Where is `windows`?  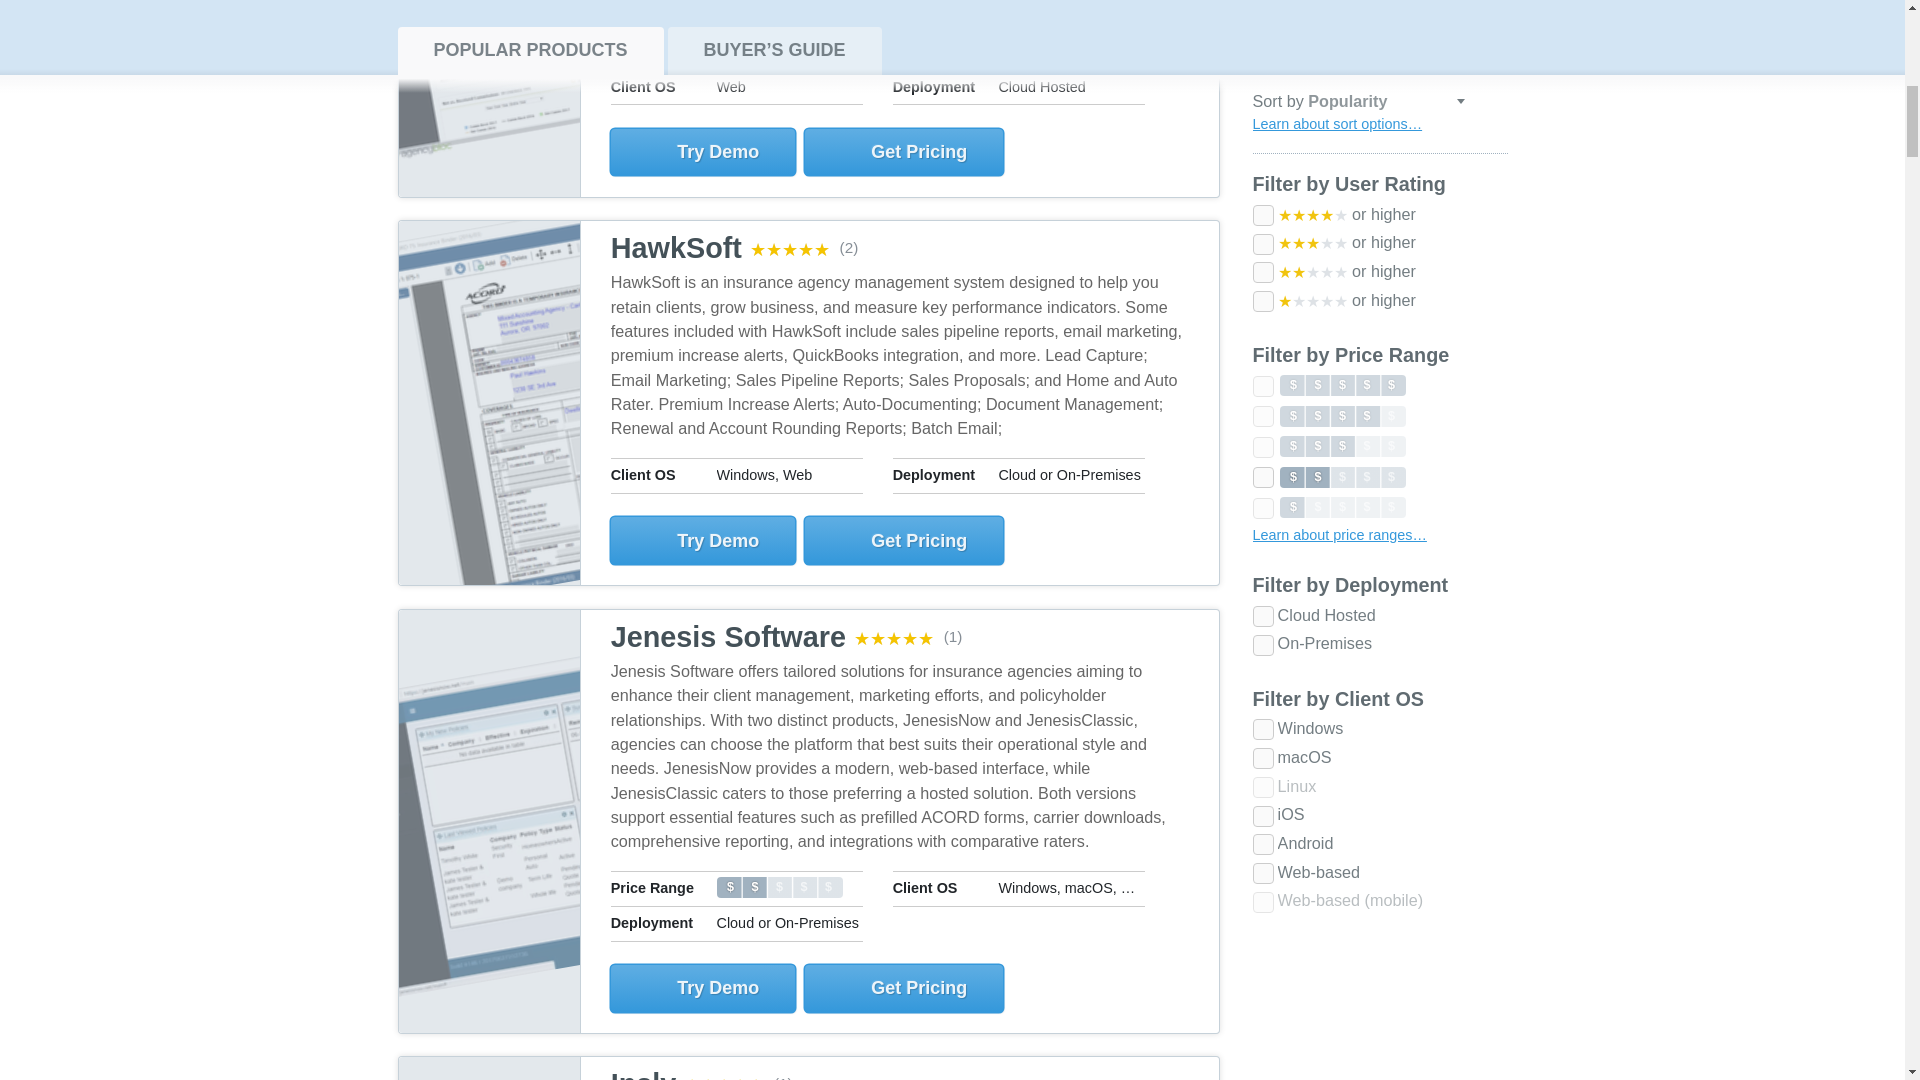 windows is located at coordinates (1262, 72).